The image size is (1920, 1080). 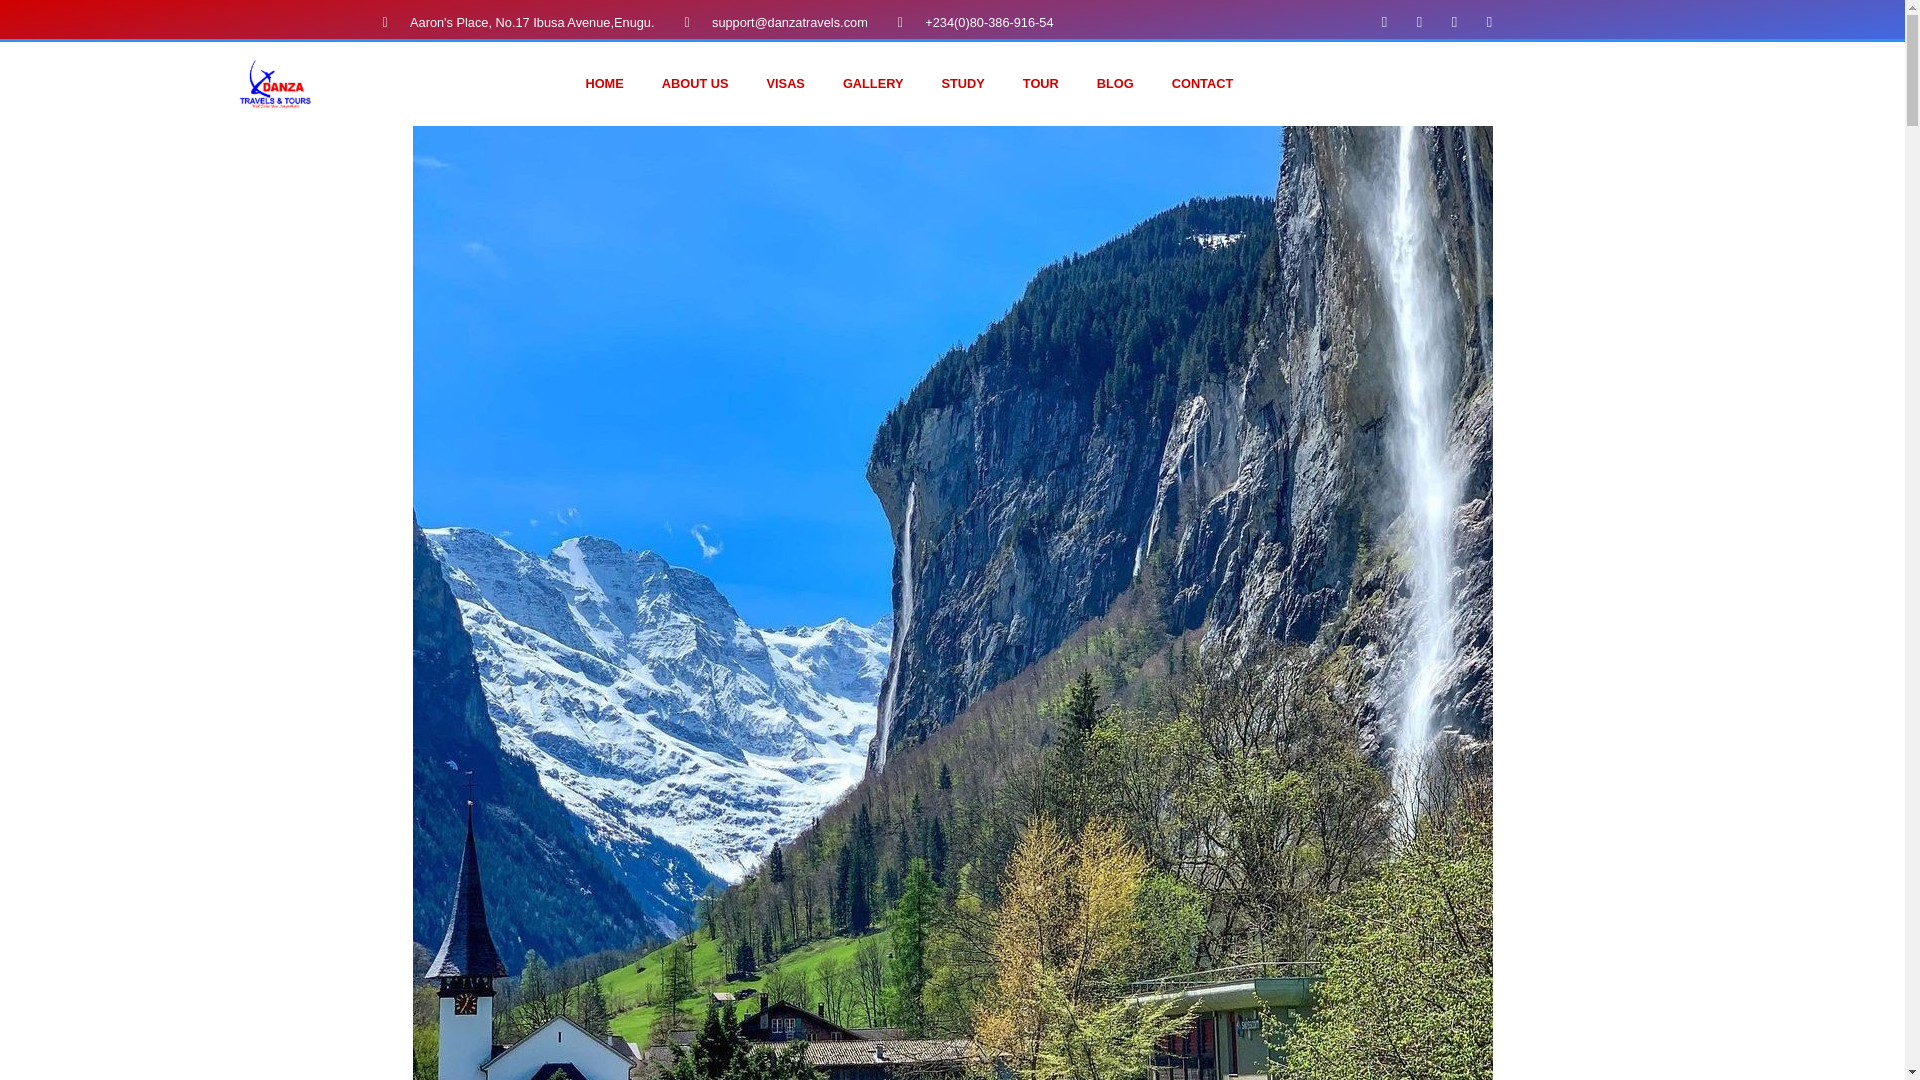 What do you see at coordinates (696, 84) in the screenshot?
I see `ABOUT US` at bounding box center [696, 84].